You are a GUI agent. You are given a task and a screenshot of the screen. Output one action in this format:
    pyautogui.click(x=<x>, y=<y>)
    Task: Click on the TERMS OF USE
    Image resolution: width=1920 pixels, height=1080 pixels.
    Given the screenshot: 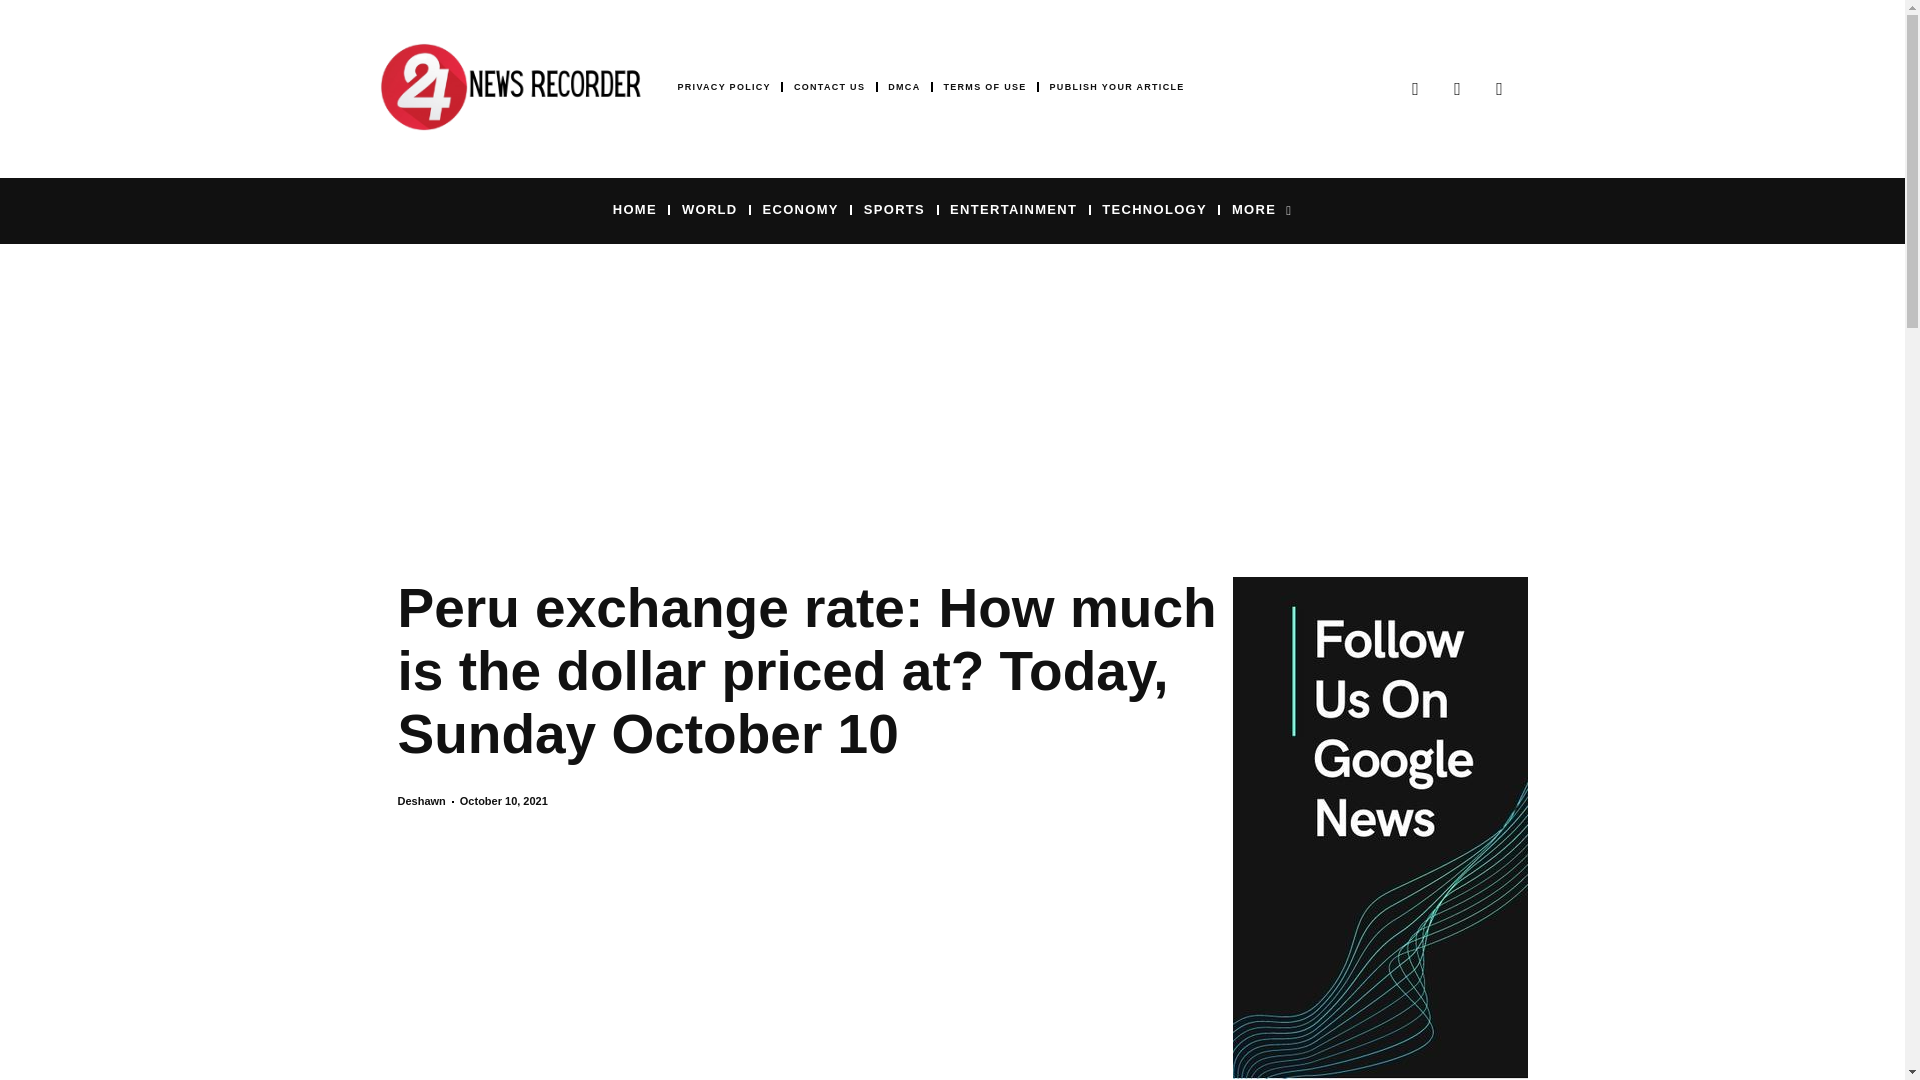 What is the action you would take?
    pyautogui.click(x=984, y=87)
    